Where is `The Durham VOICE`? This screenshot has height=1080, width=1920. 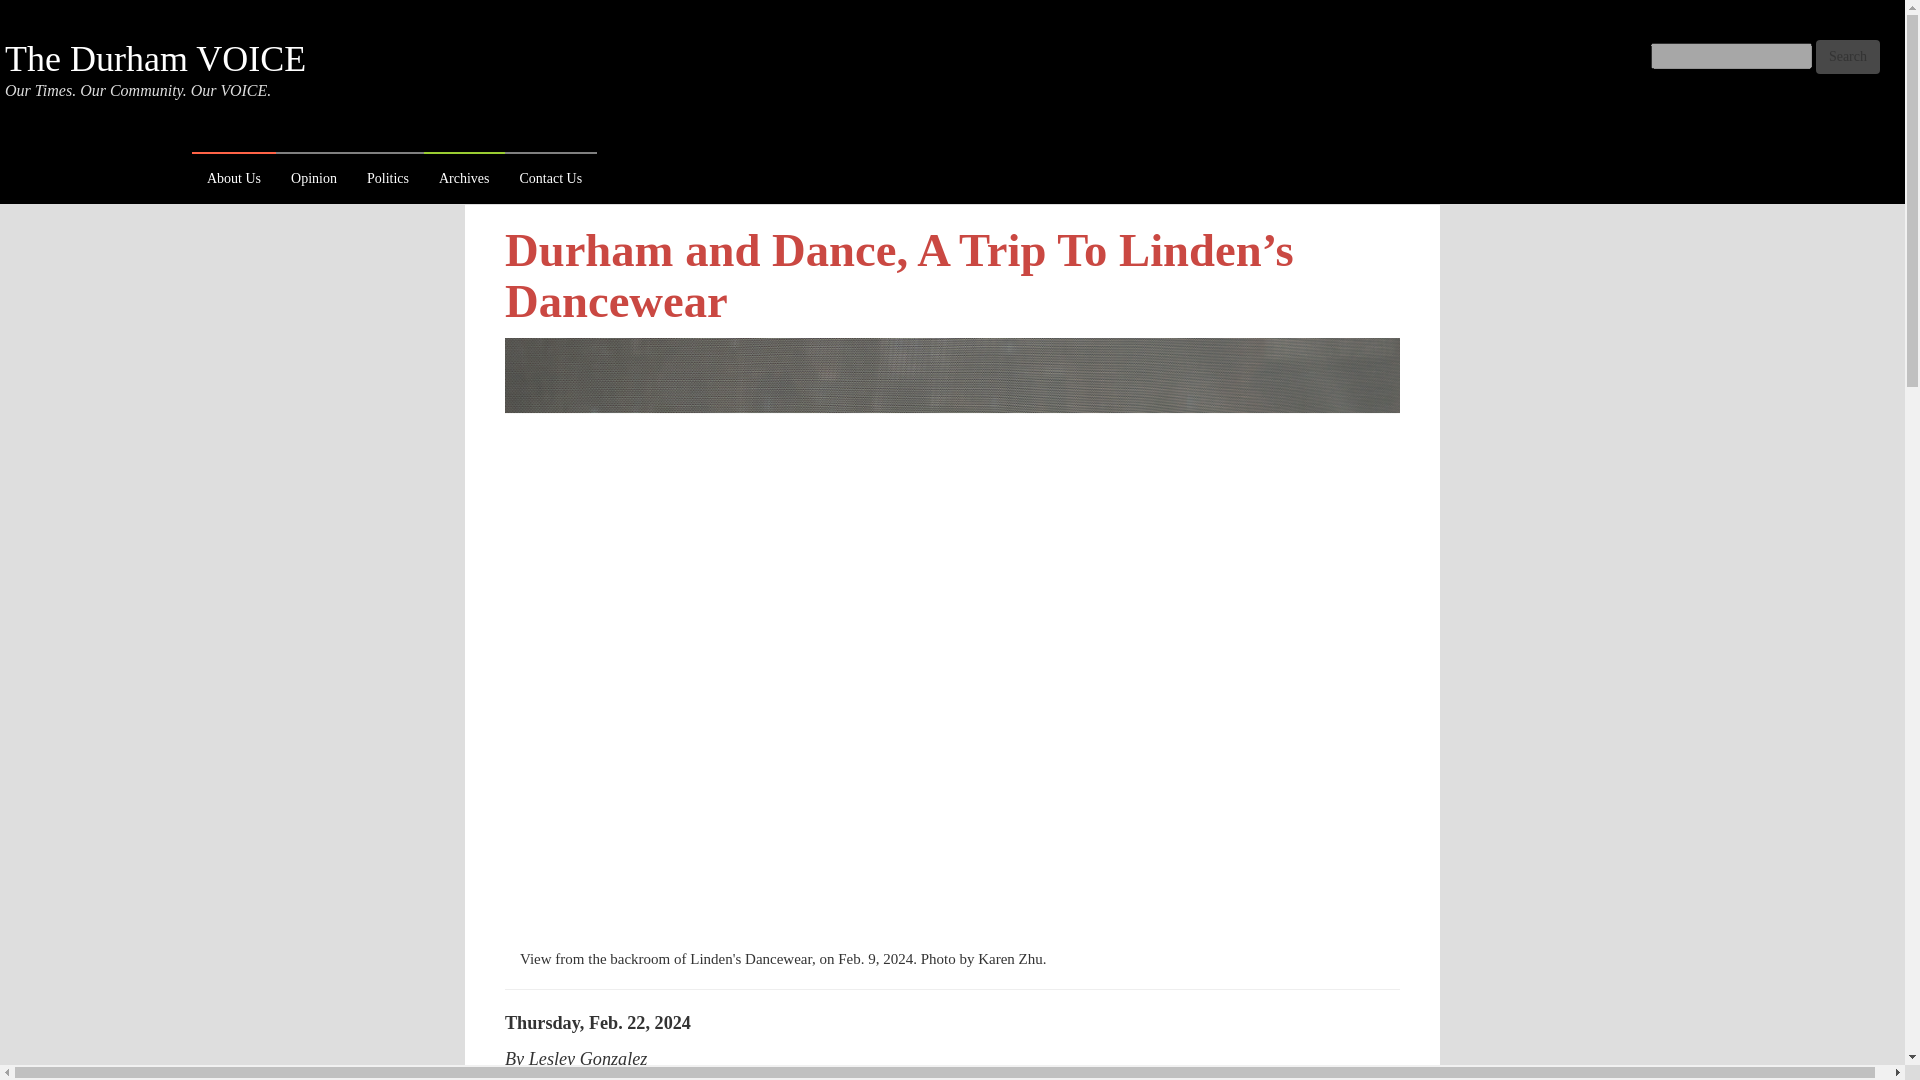
The Durham VOICE is located at coordinates (155, 58).